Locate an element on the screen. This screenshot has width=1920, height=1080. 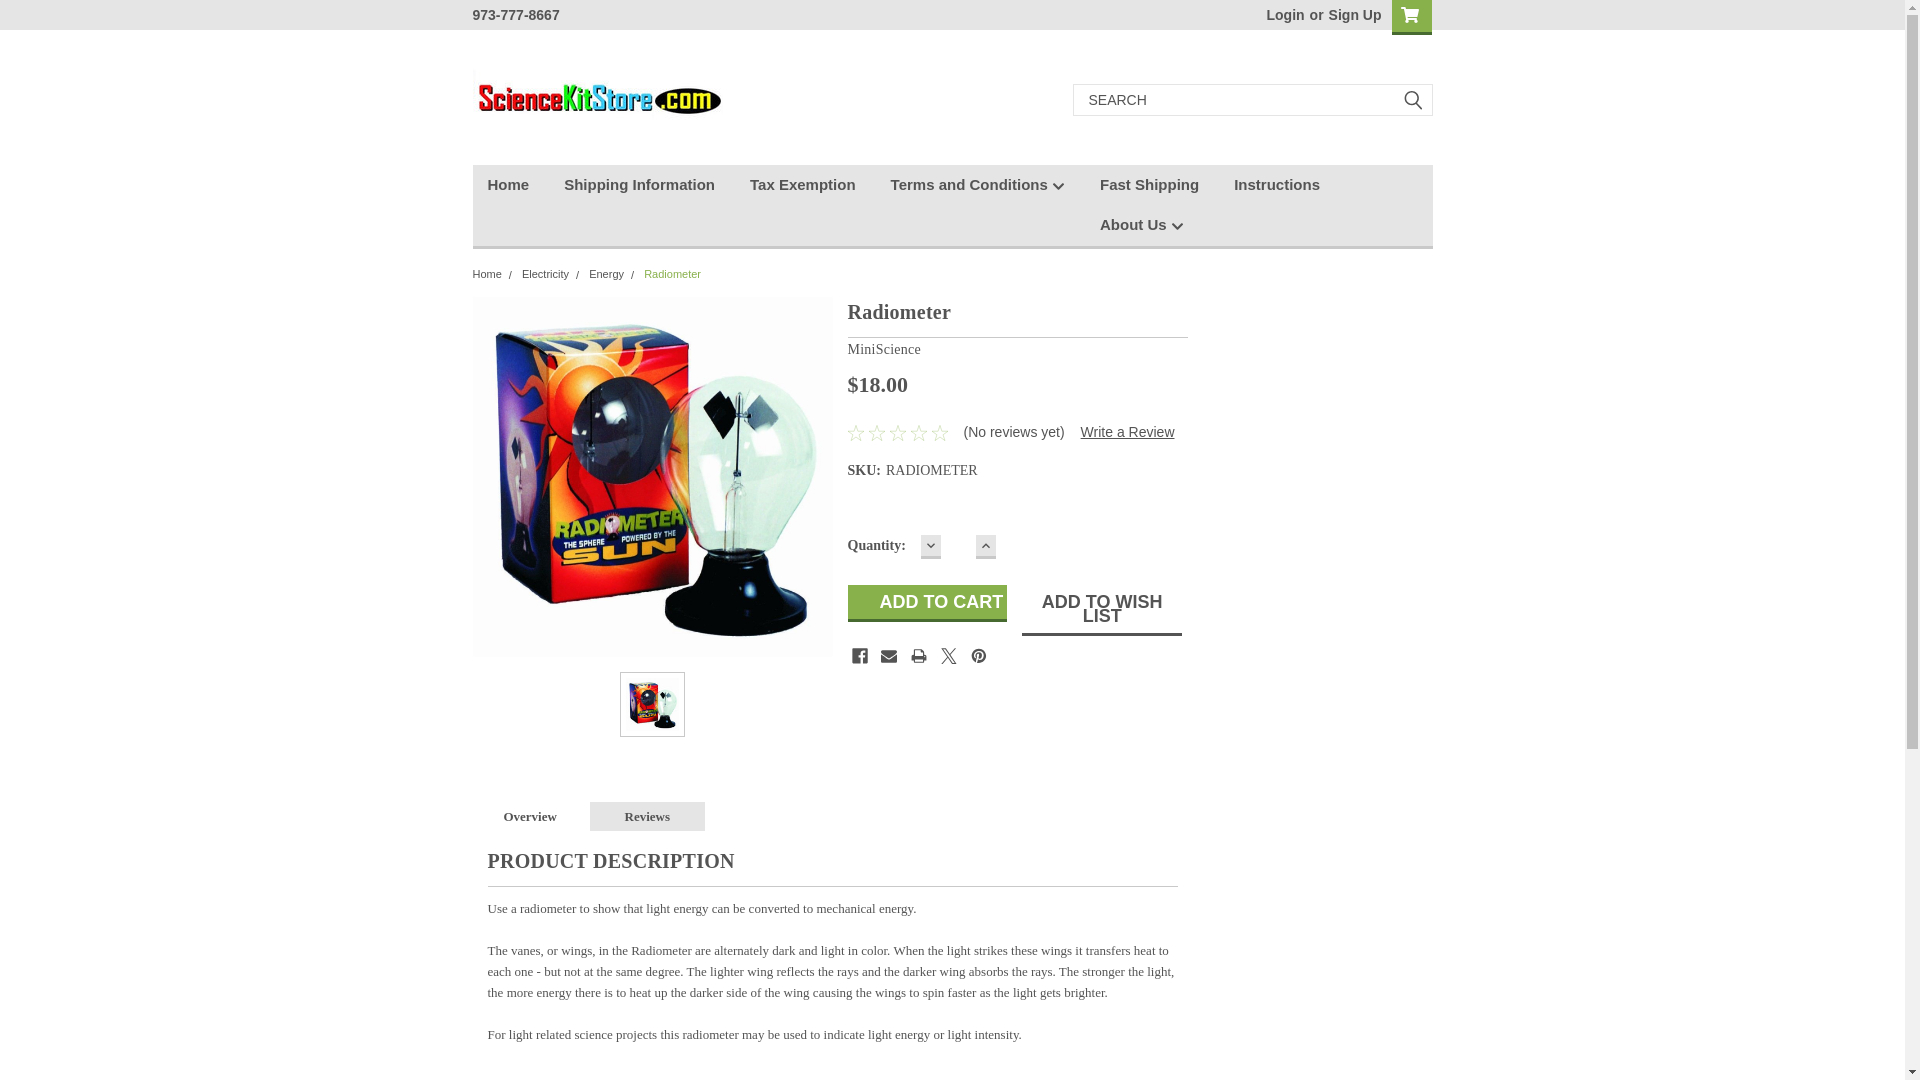
Pinterest is located at coordinates (978, 656).